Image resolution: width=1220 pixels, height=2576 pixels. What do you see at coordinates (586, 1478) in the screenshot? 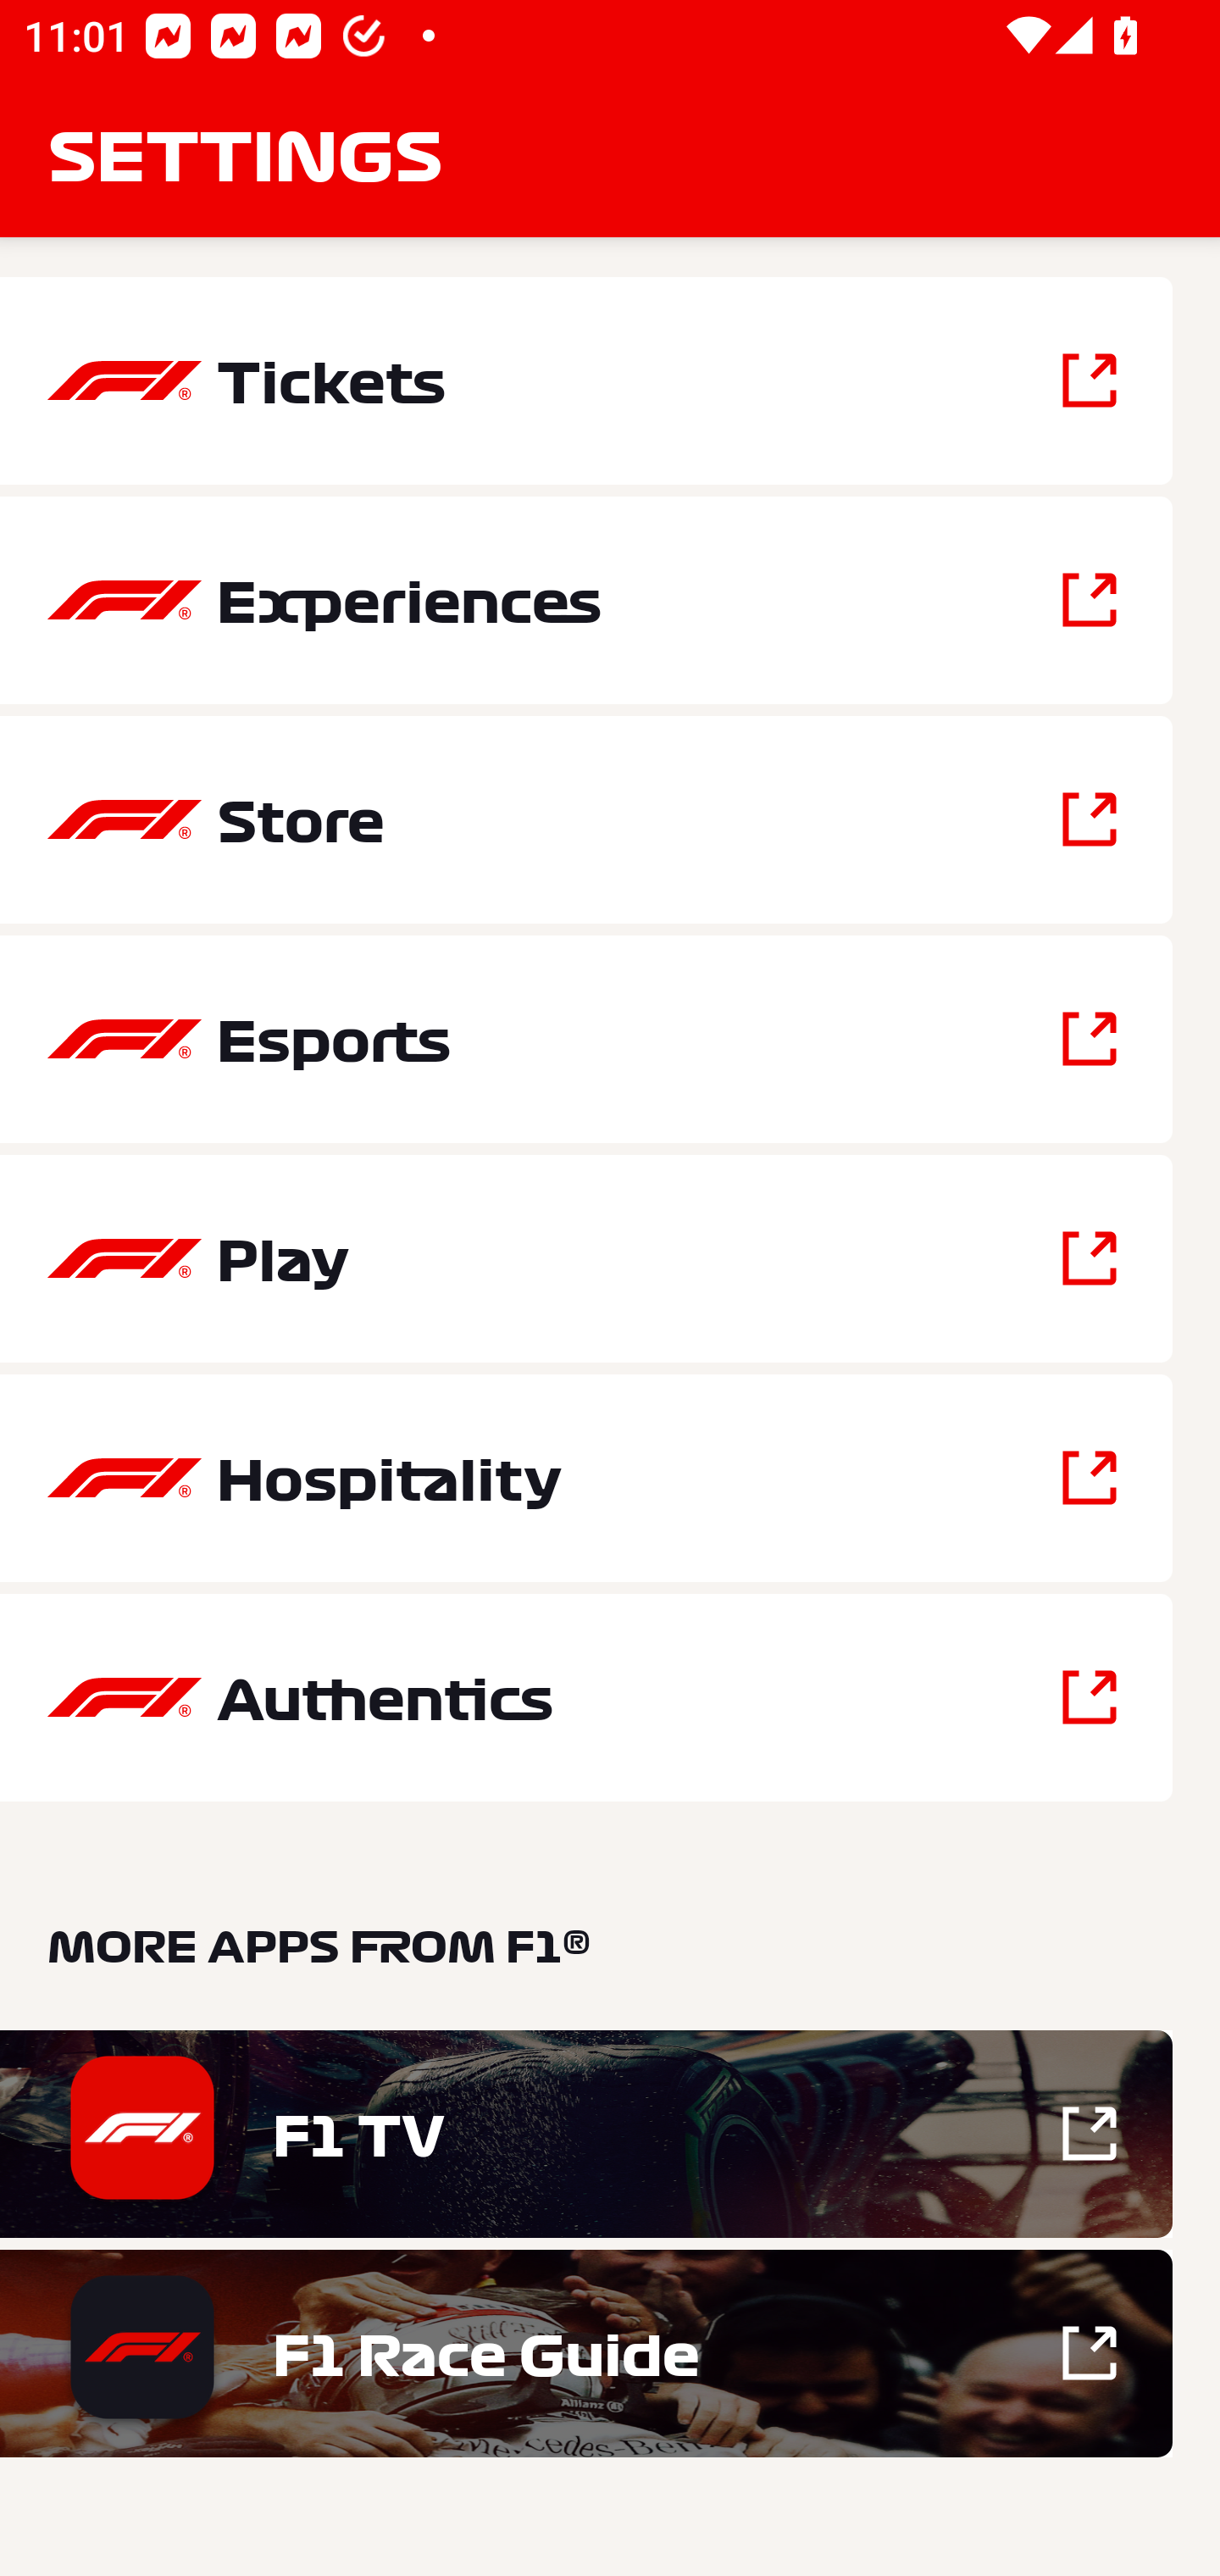
I see `Hospitality` at bounding box center [586, 1478].